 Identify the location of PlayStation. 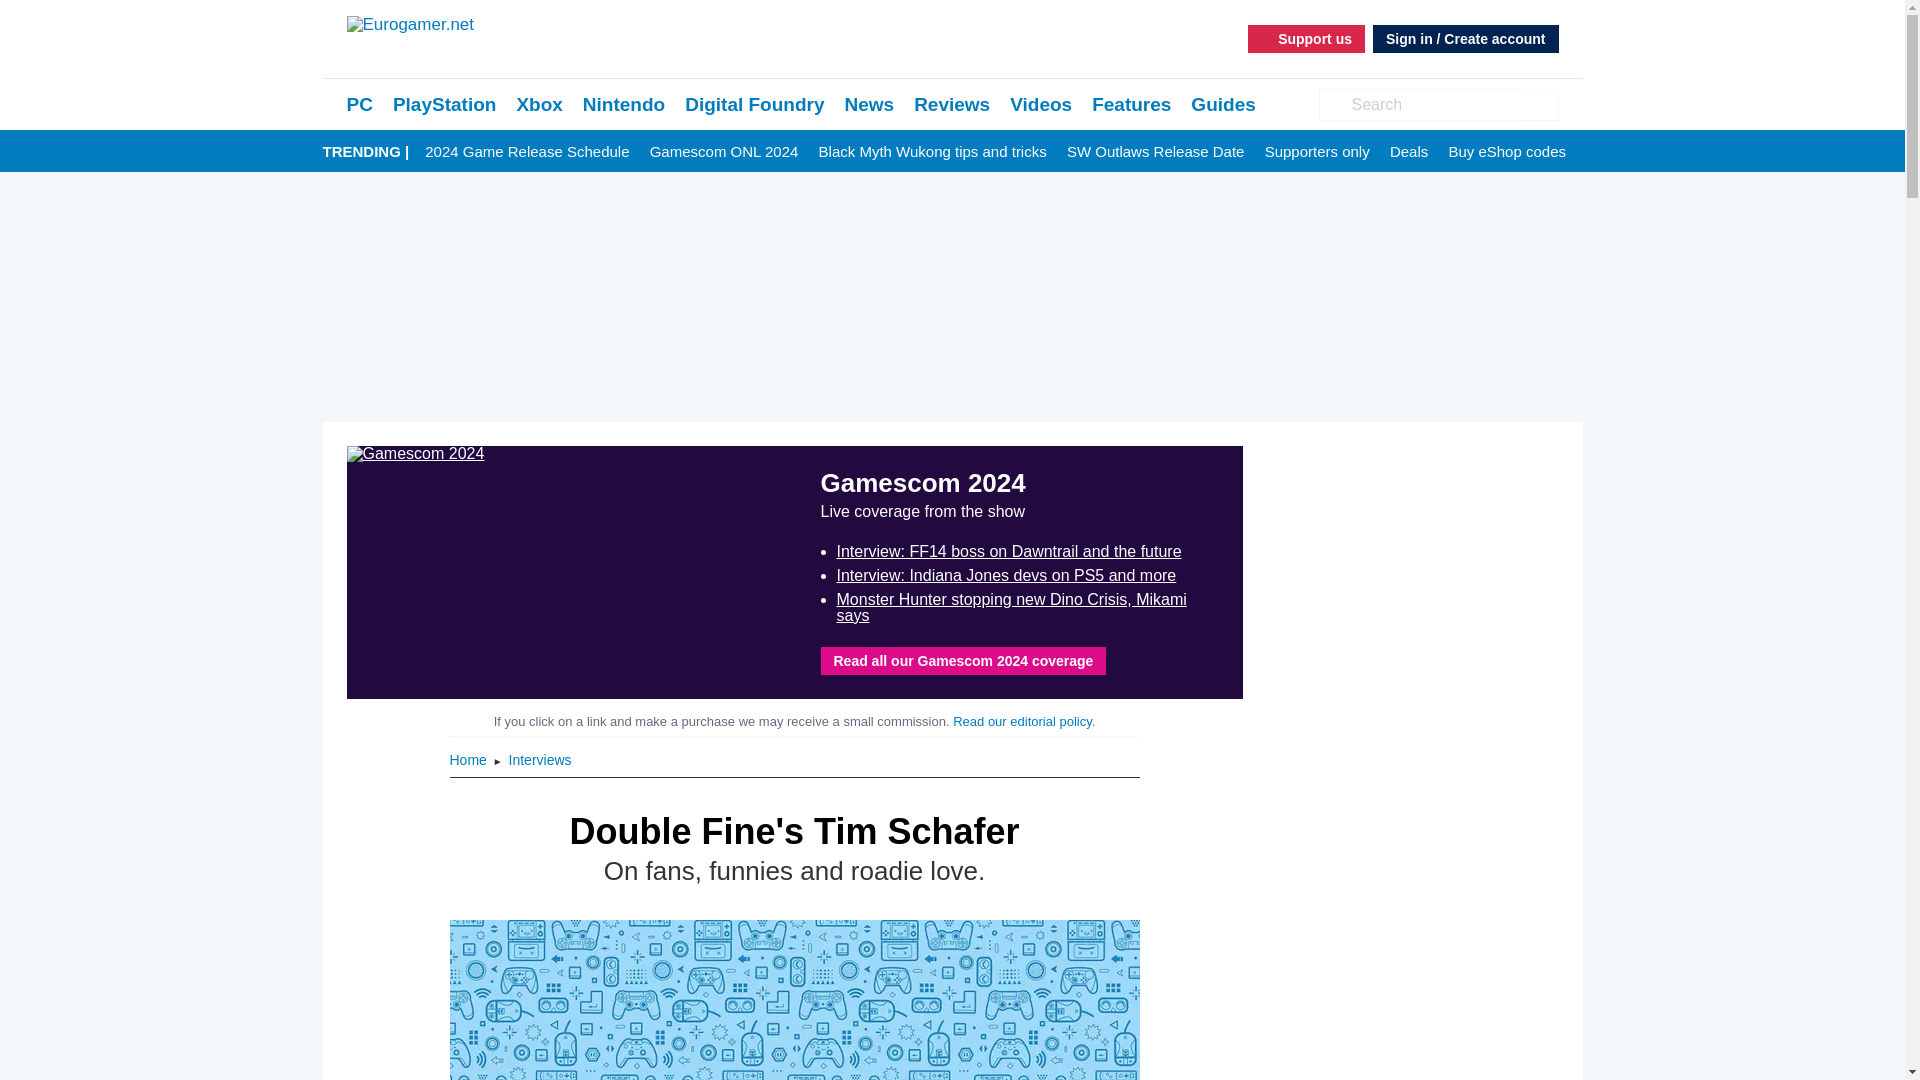
(444, 104).